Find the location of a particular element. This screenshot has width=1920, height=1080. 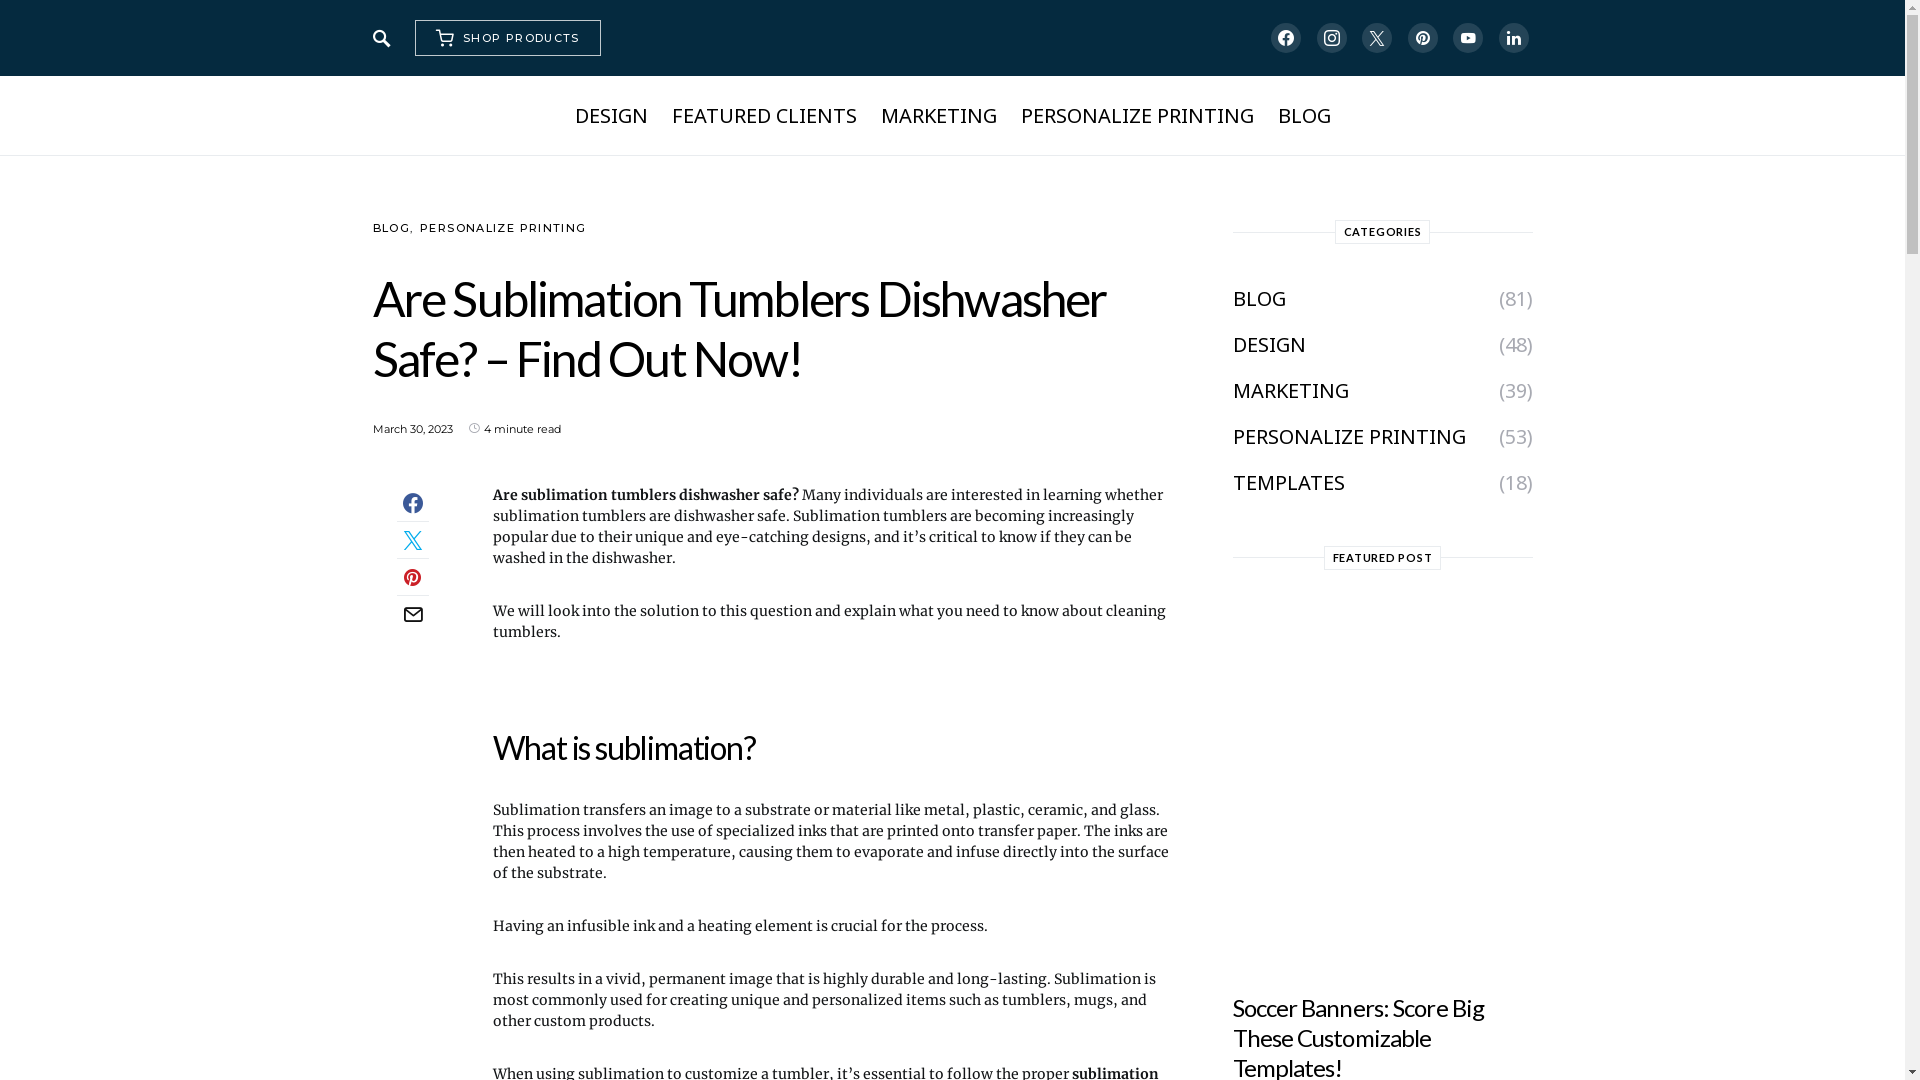

MARKETING is located at coordinates (938, 116).